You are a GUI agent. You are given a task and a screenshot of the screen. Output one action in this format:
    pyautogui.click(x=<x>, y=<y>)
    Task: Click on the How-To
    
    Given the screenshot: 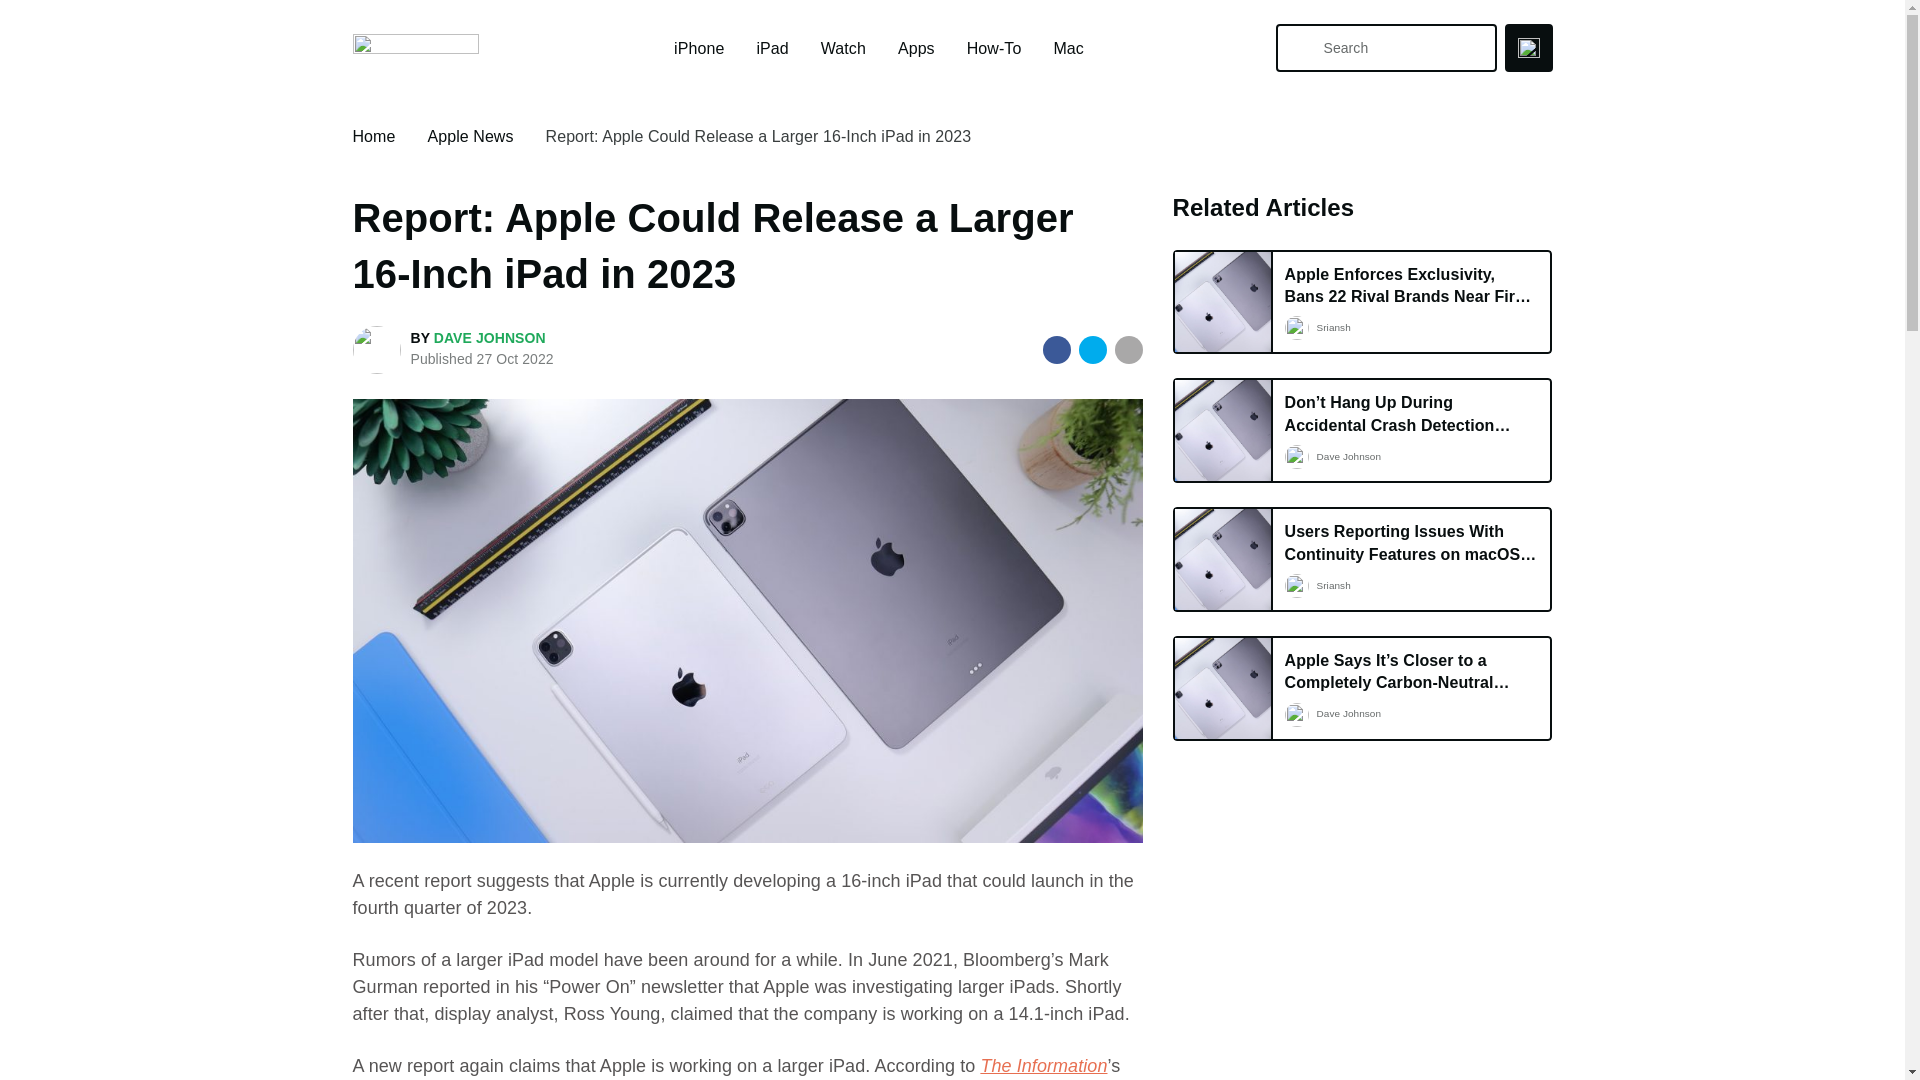 What is the action you would take?
    pyautogui.click(x=994, y=48)
    